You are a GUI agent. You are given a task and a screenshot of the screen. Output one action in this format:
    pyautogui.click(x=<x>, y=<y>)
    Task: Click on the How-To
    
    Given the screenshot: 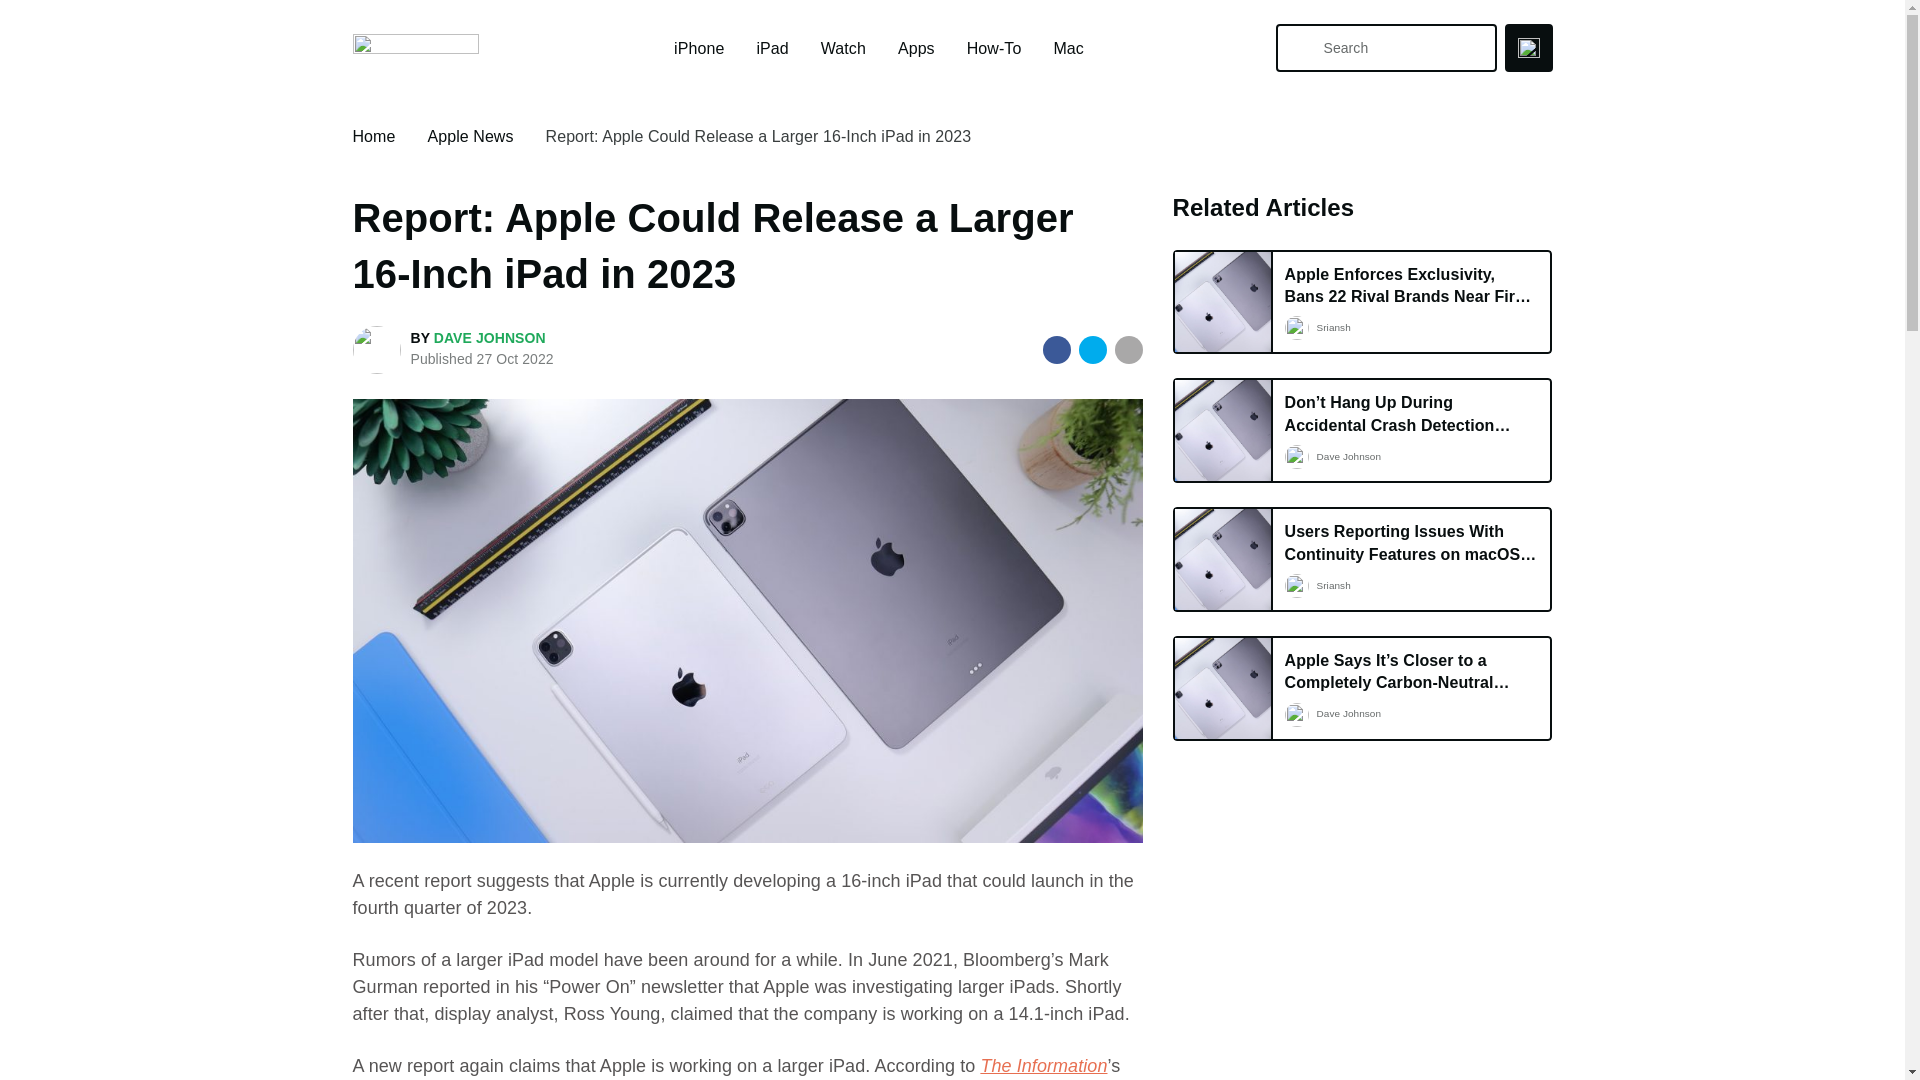 What is the action you would take?
    pyautogui.click(x=994, y=48)
    